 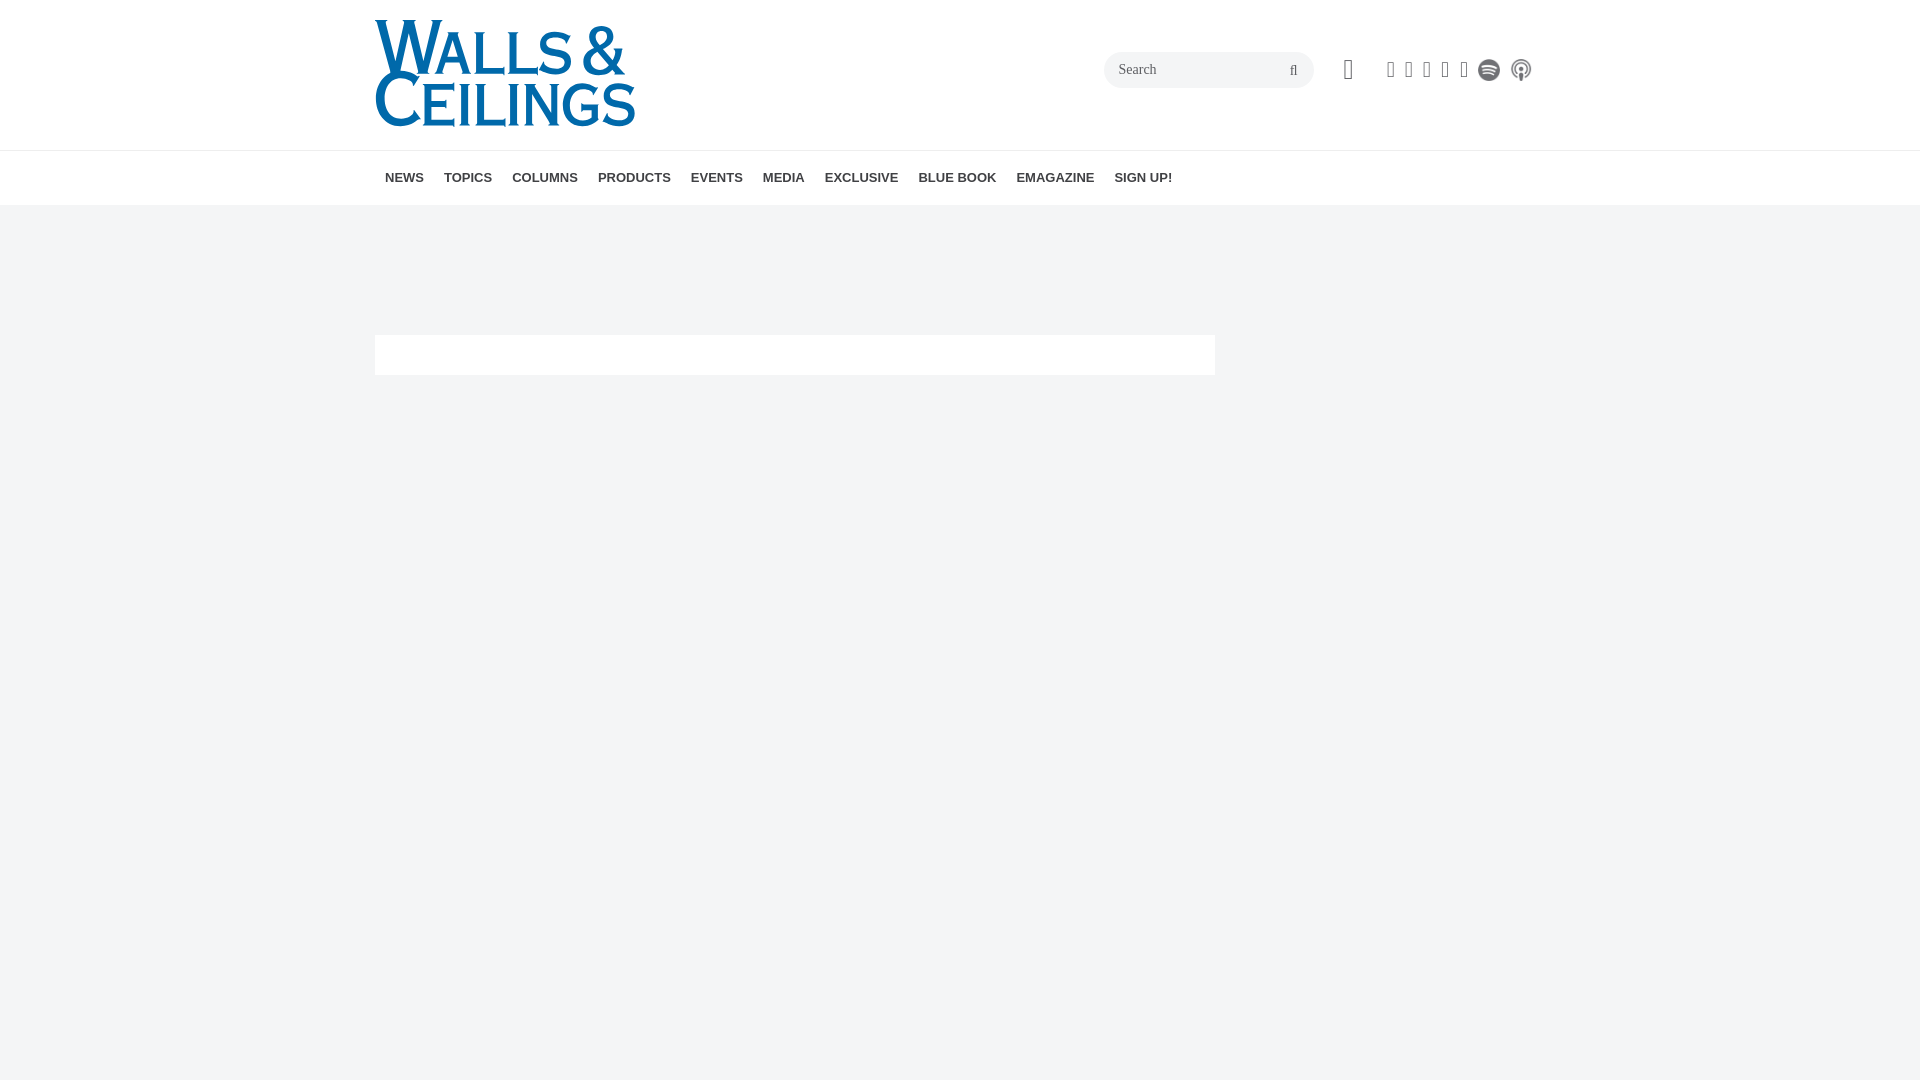 What do you see at coordinates (596, 221) in the screenshot?
I see `PLASTER` at bounding box center [596, 221].